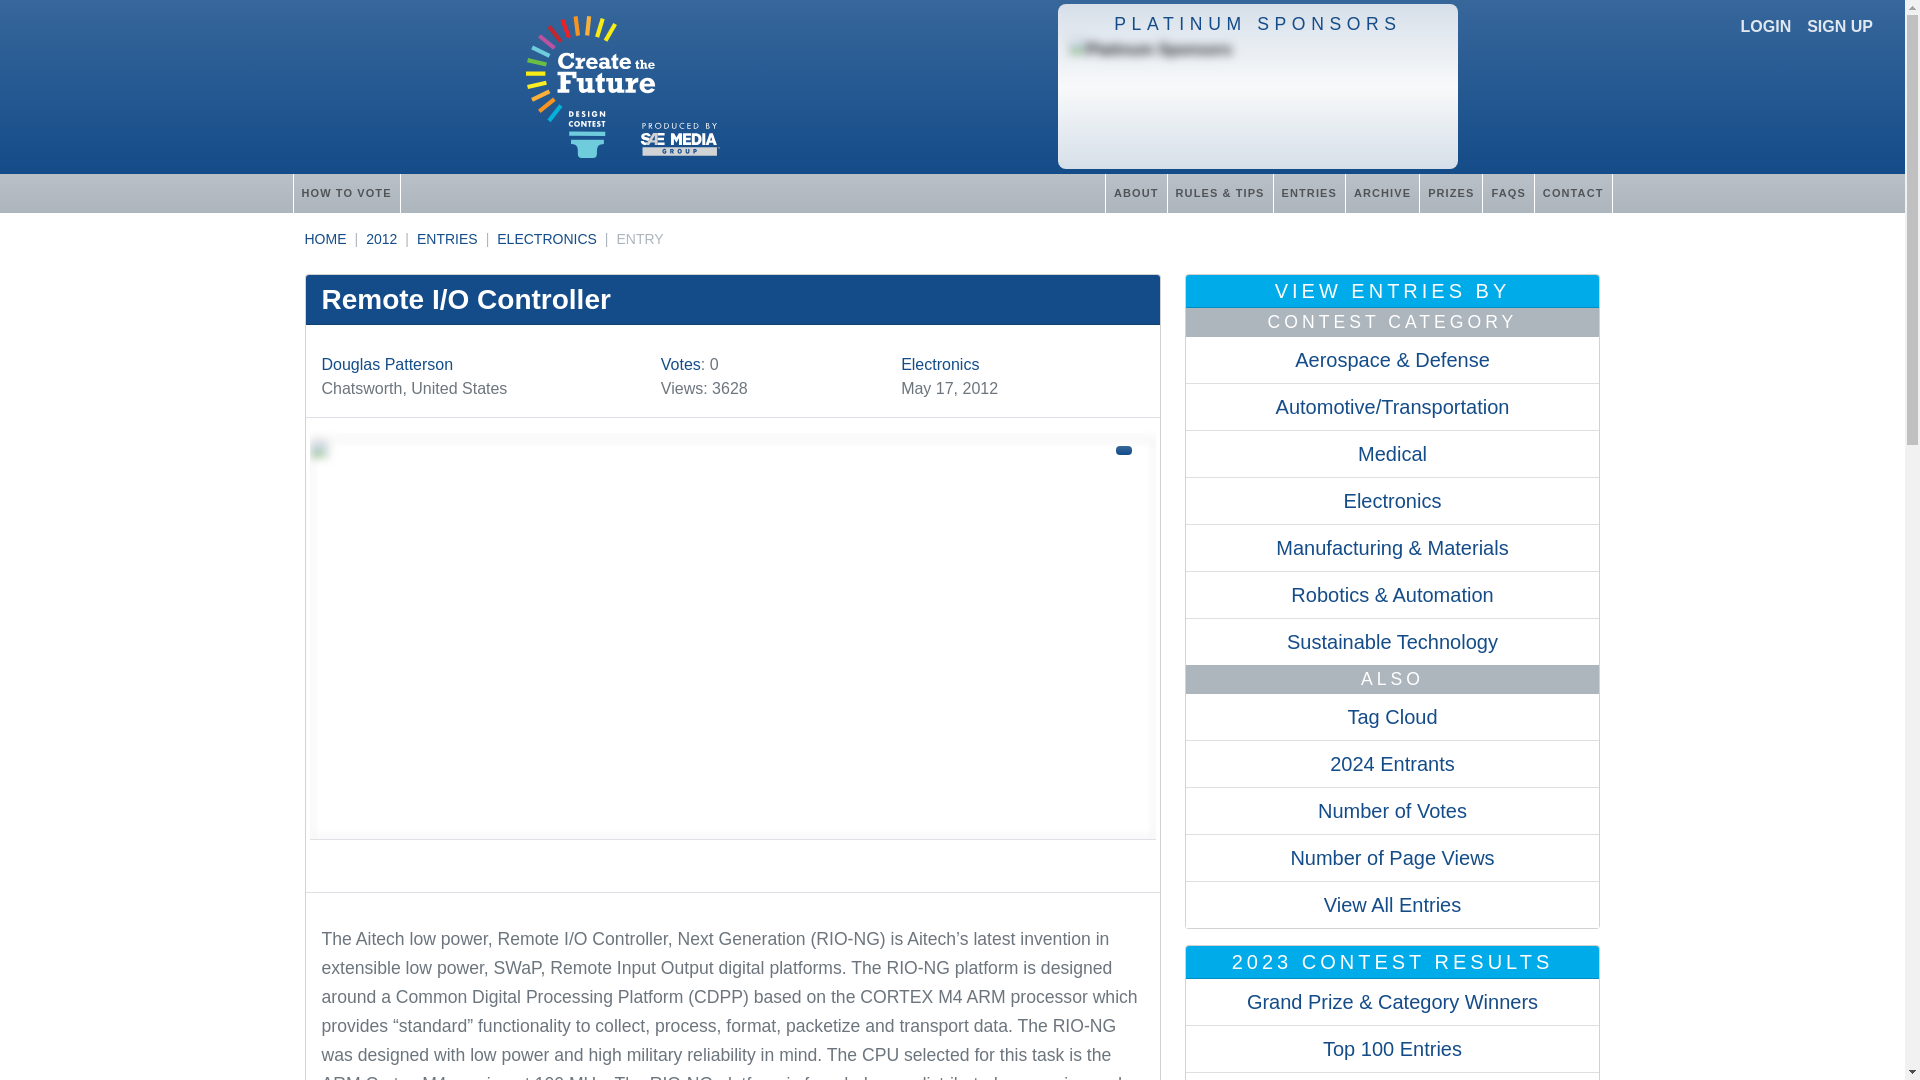 This screenshot has height=1080, width=1920. What do you see at coordinates (1382, 192) in the screenshot?
I see `ARCHIVE` at bounding box center [1382, 192].